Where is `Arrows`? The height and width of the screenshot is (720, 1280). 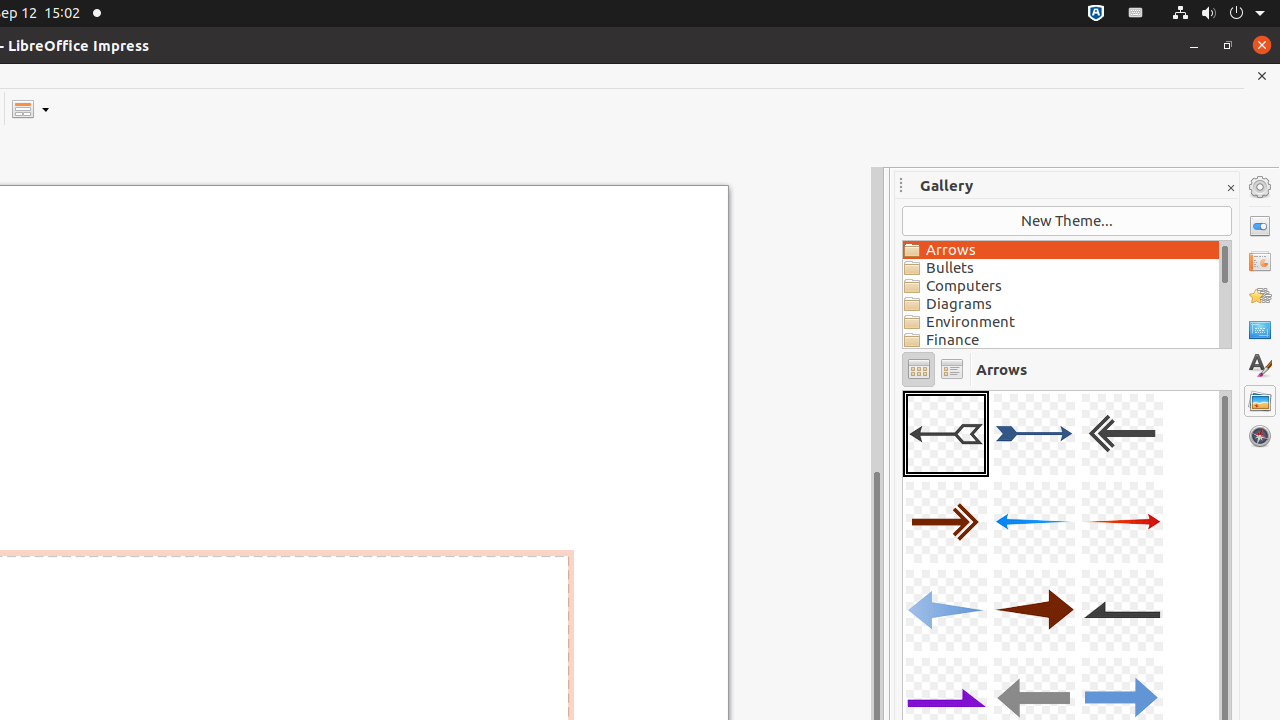
Arrows is located at coordinates (1061, 250).